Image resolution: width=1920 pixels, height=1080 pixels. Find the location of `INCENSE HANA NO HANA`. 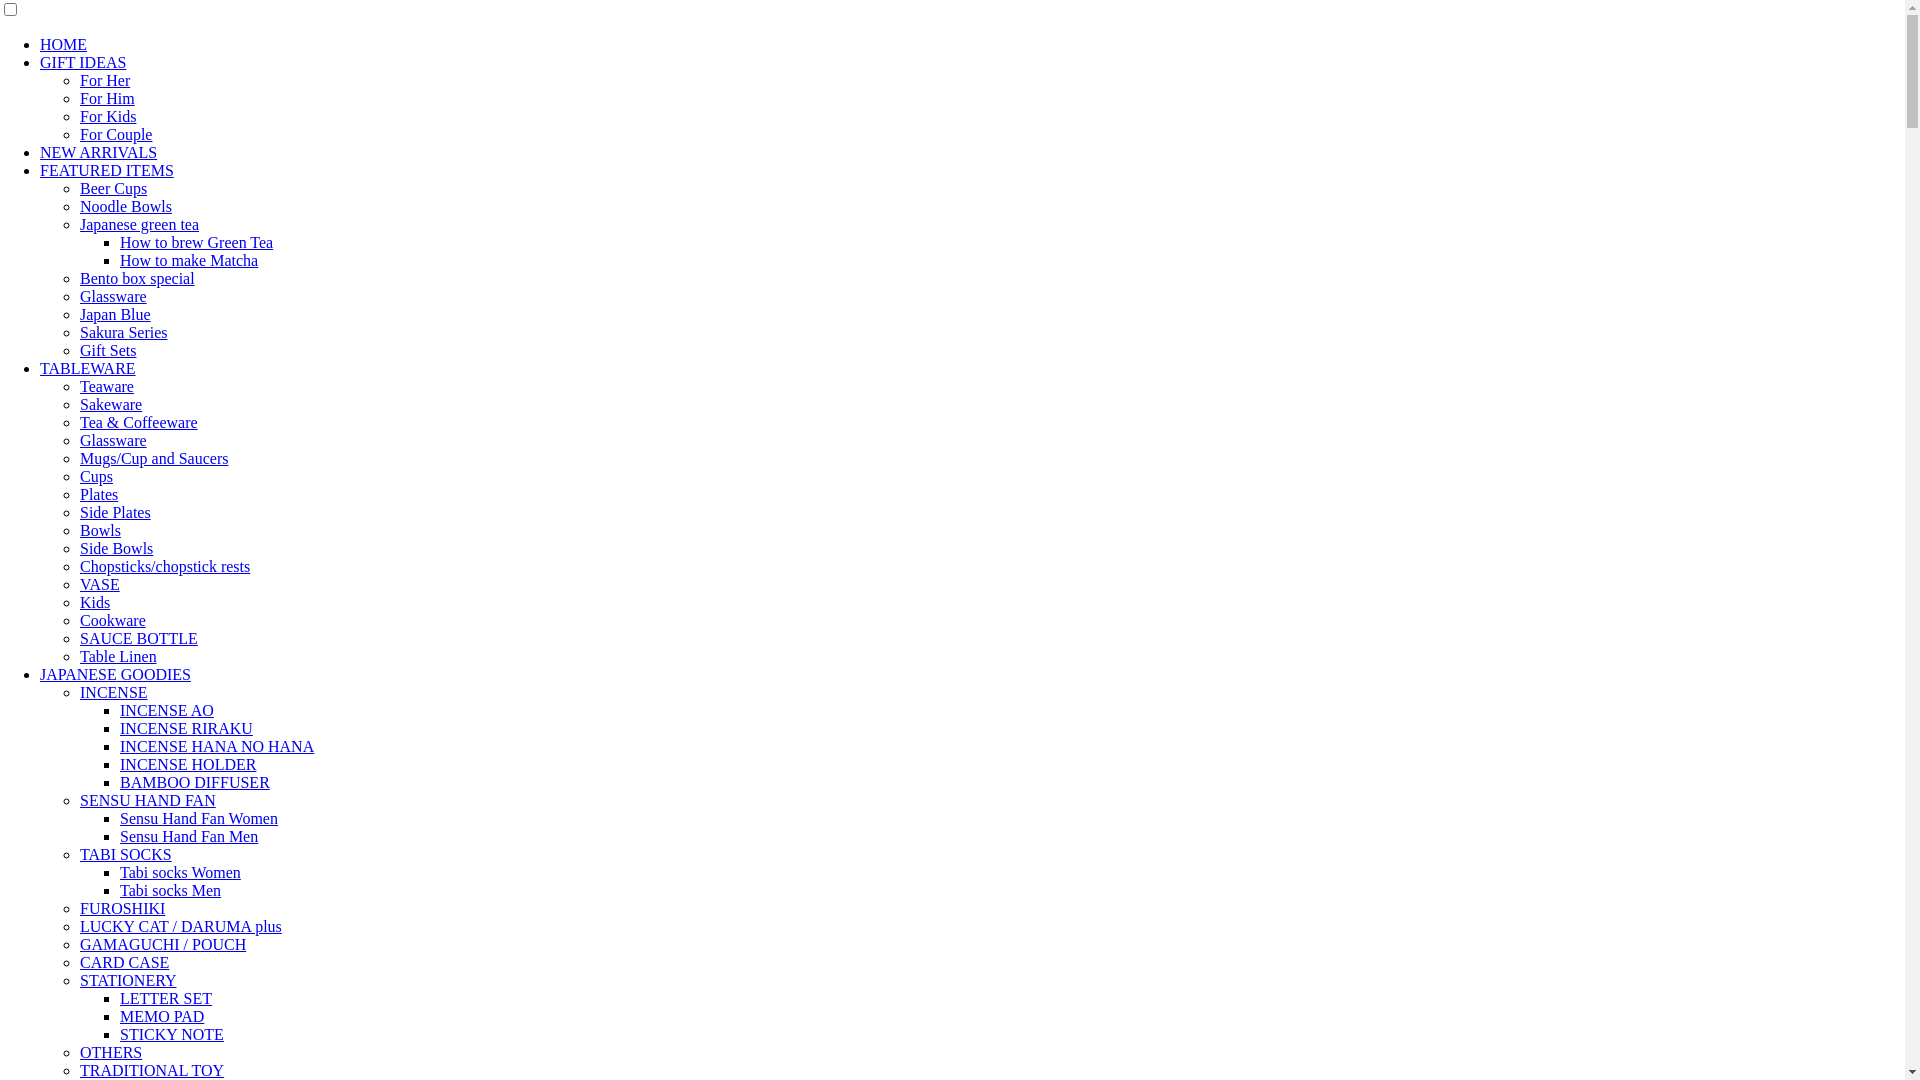

INCENSE HANA NO HANA is located at coordinates (217, 746).